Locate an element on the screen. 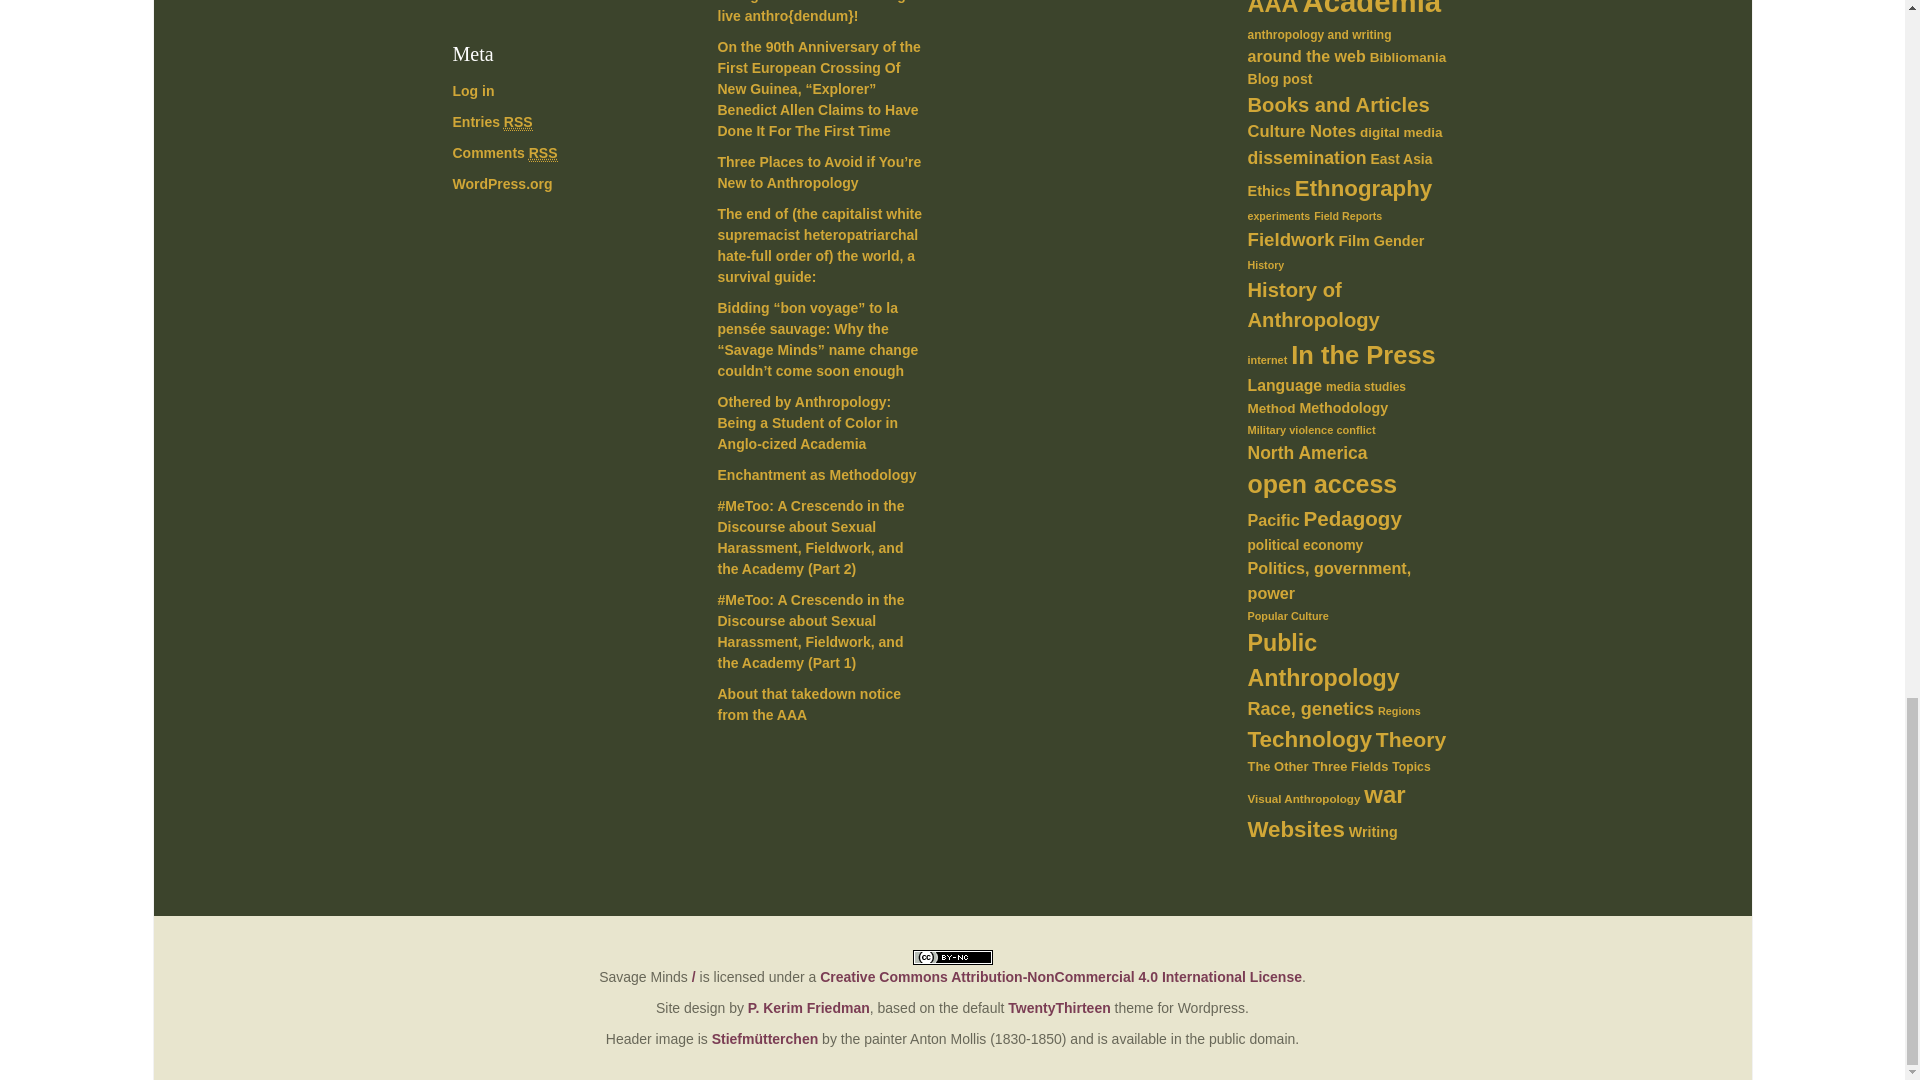 Image resolution: width=1920 pixels, height=1080 pixels. Enchantment as Methodology is located at coordinates (818, 474).